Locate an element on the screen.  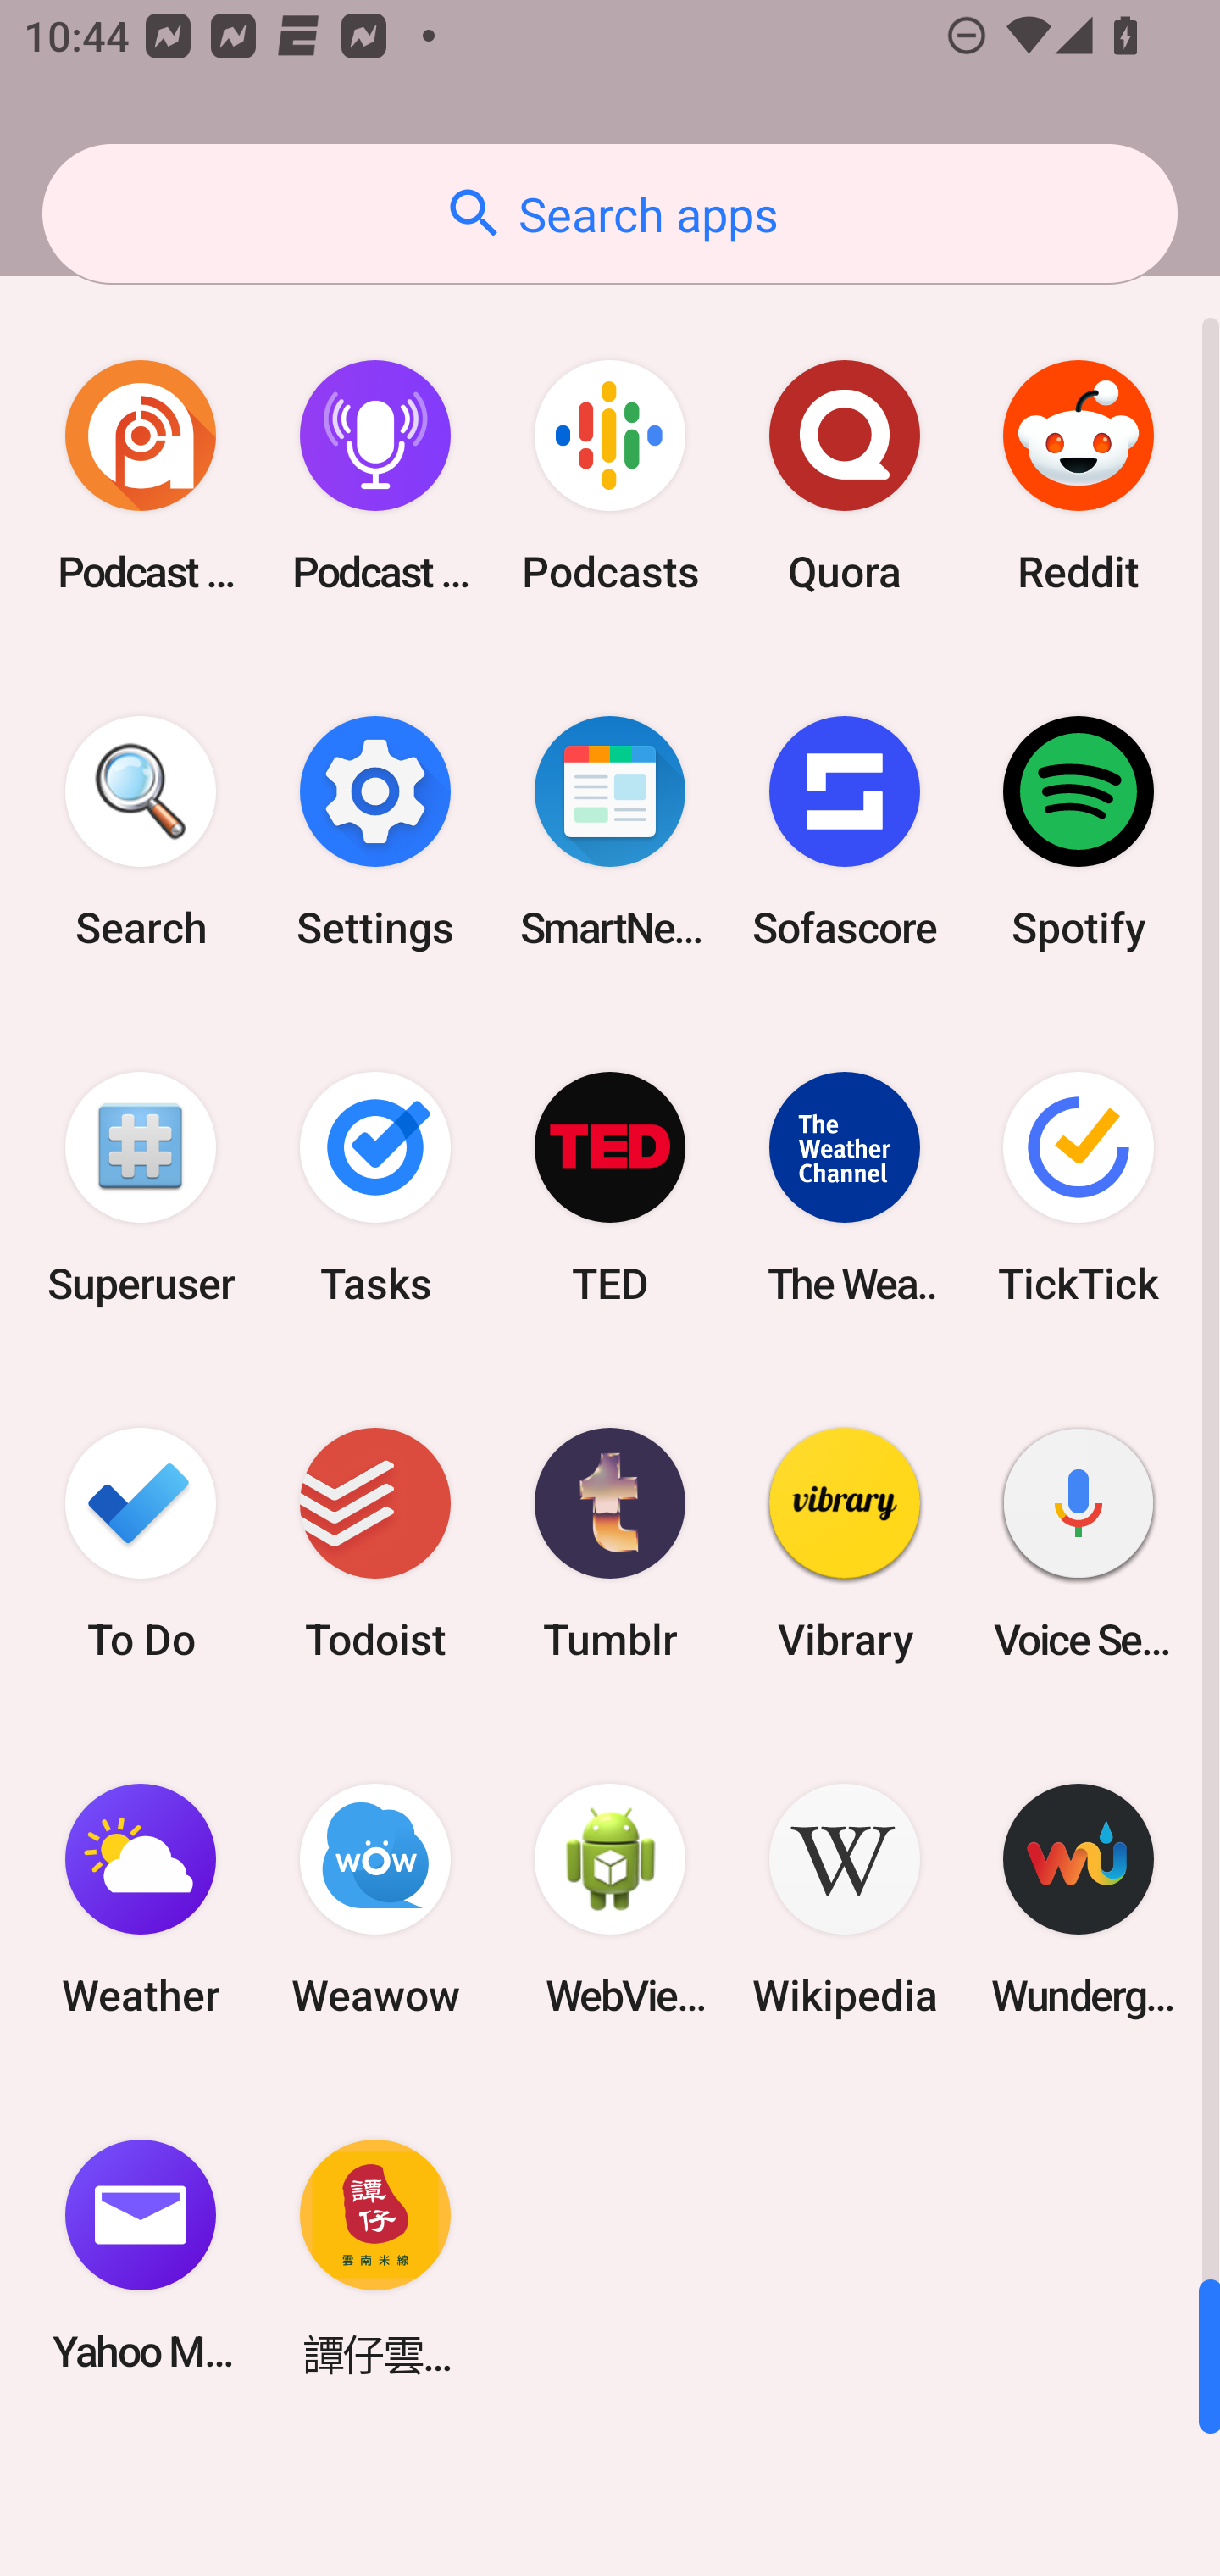
譚仔雲南米線 is located at coordinates (375, 2256).